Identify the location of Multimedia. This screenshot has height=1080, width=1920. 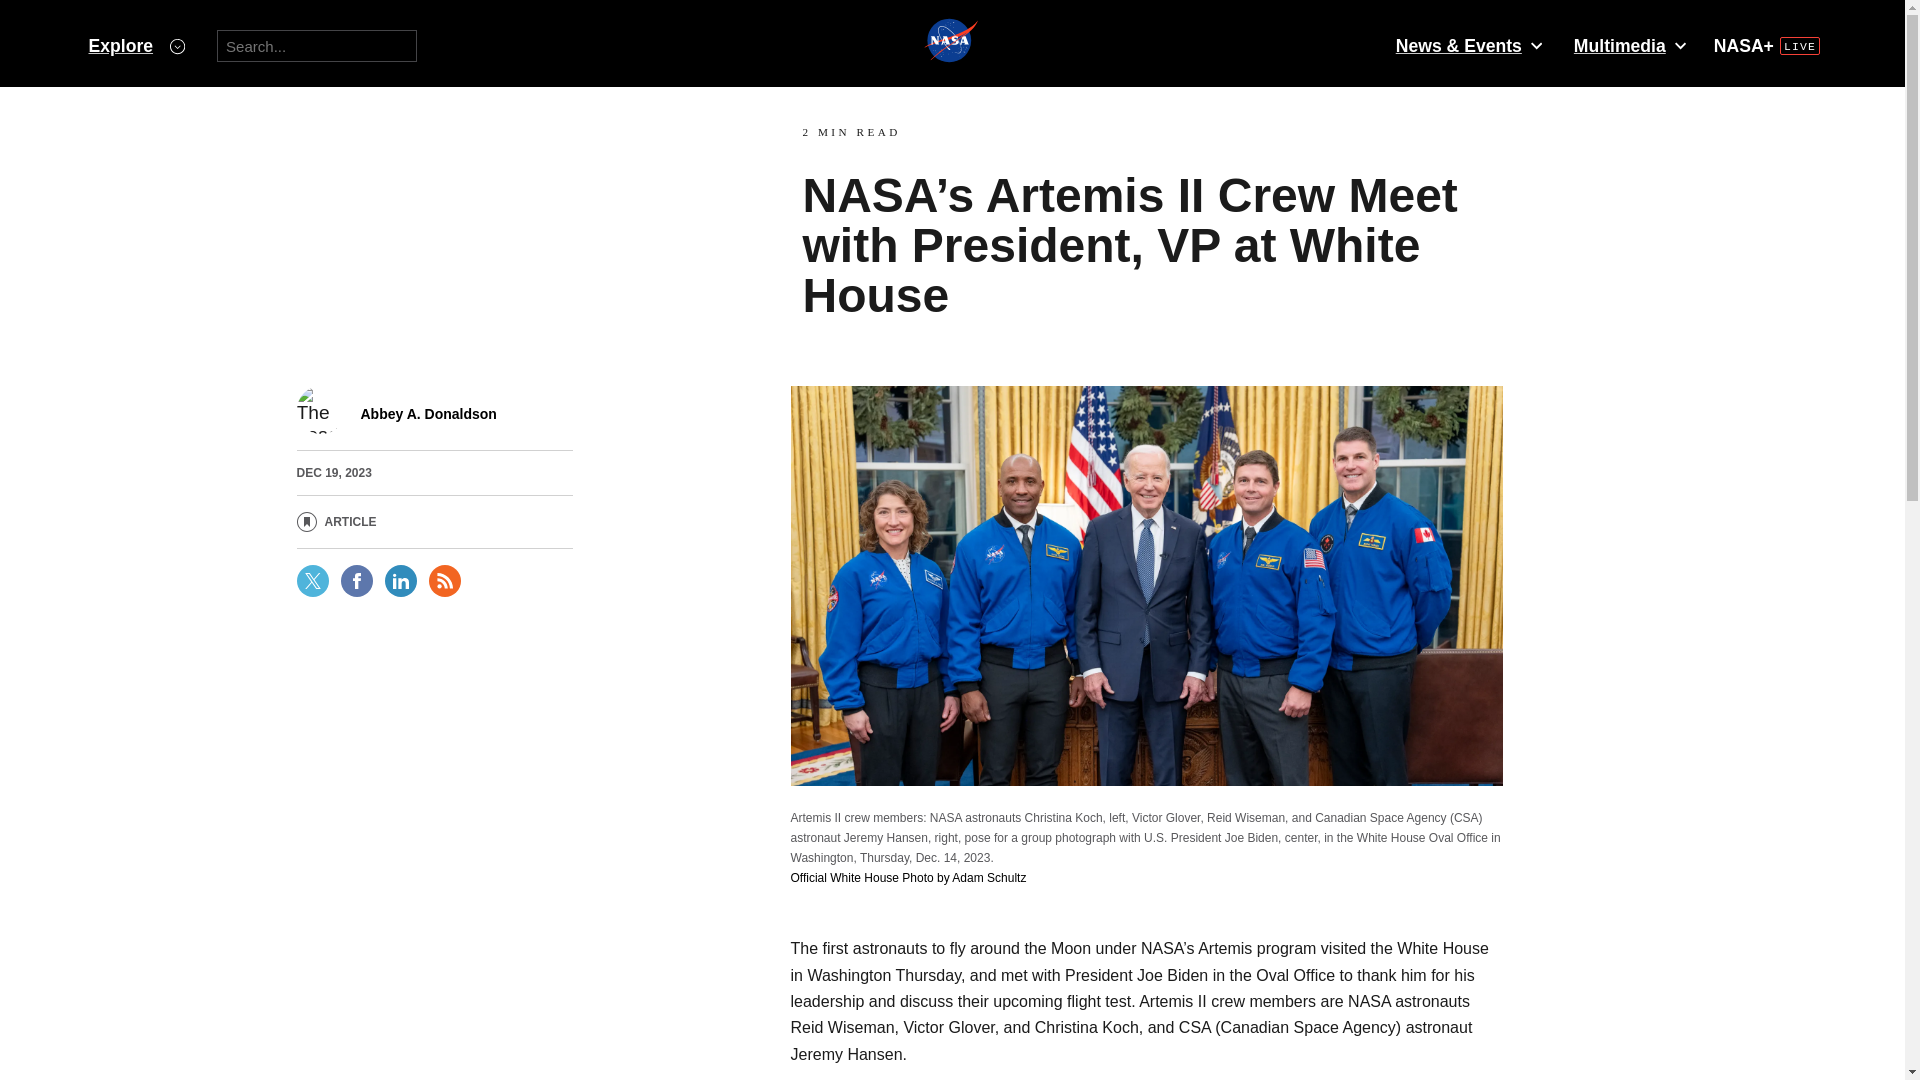
(1629, 46).